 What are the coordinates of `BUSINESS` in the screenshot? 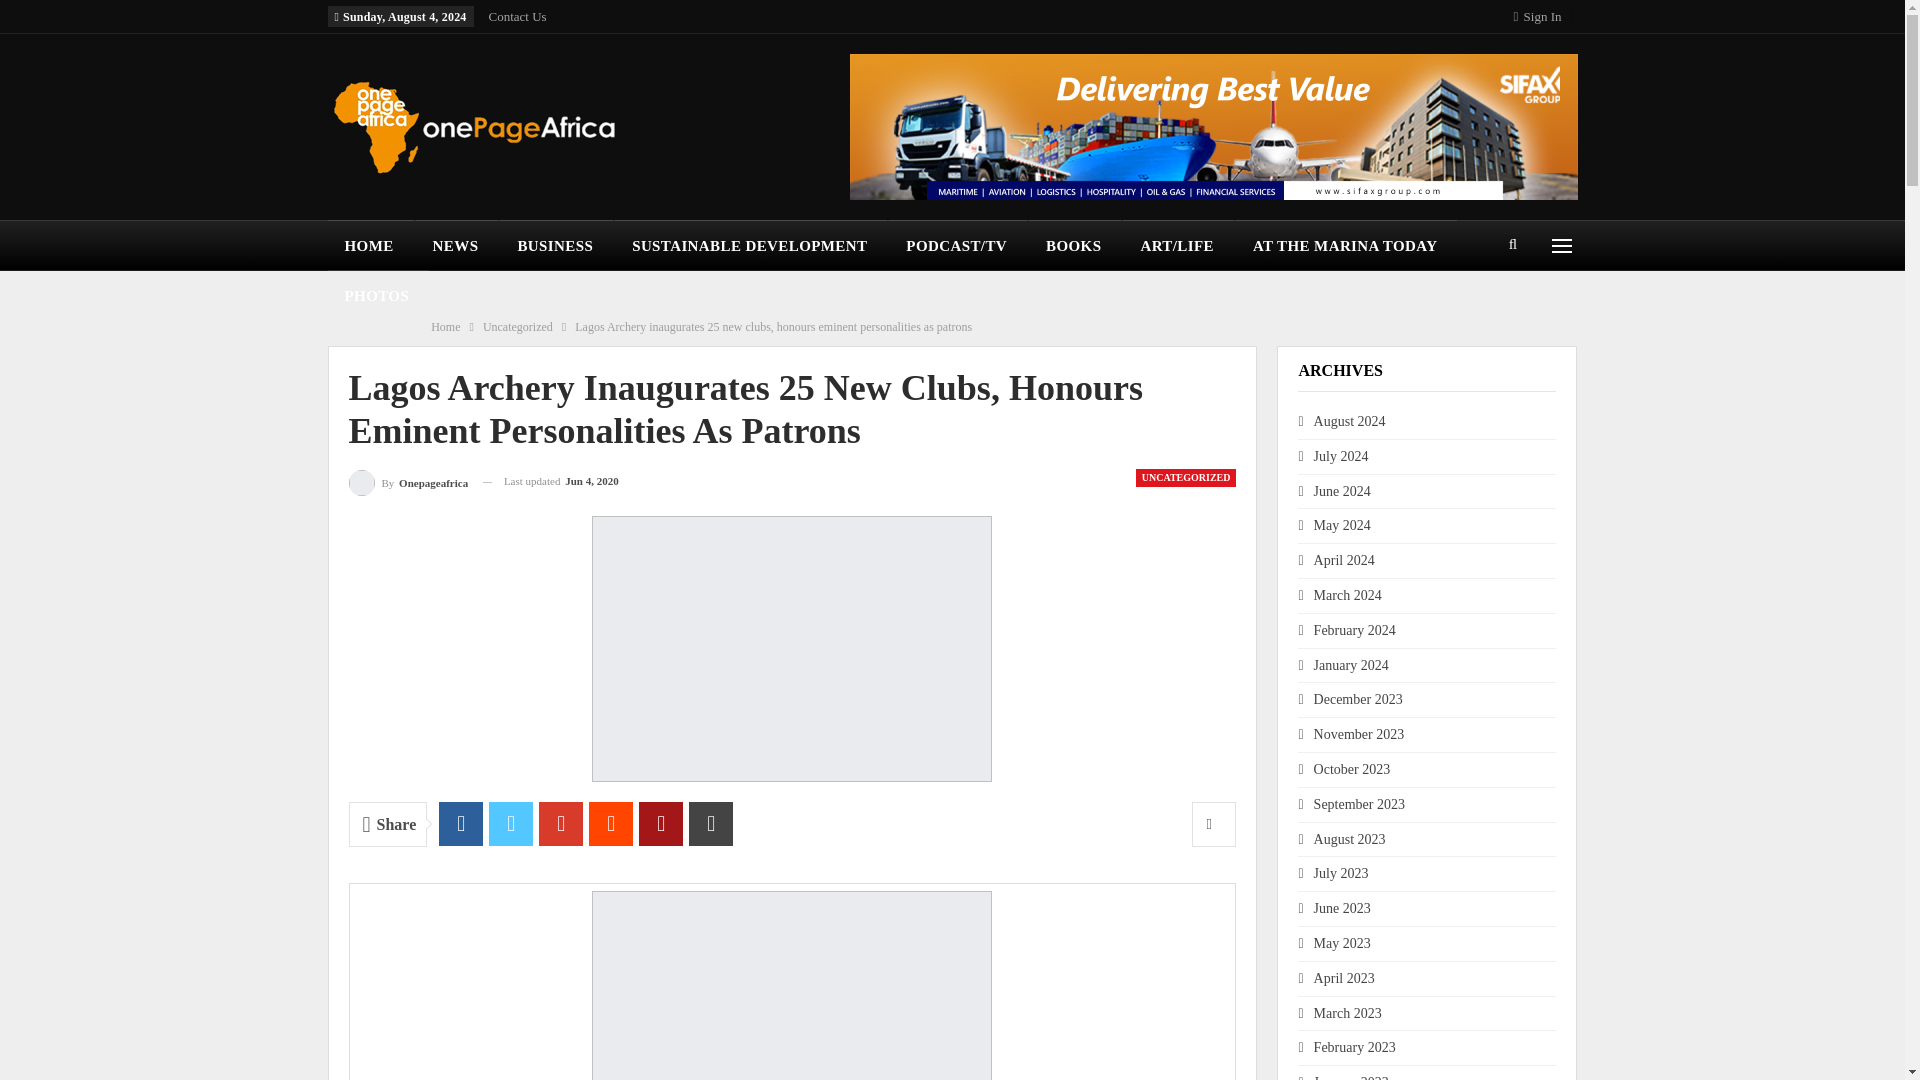 It's located at (556, 246).